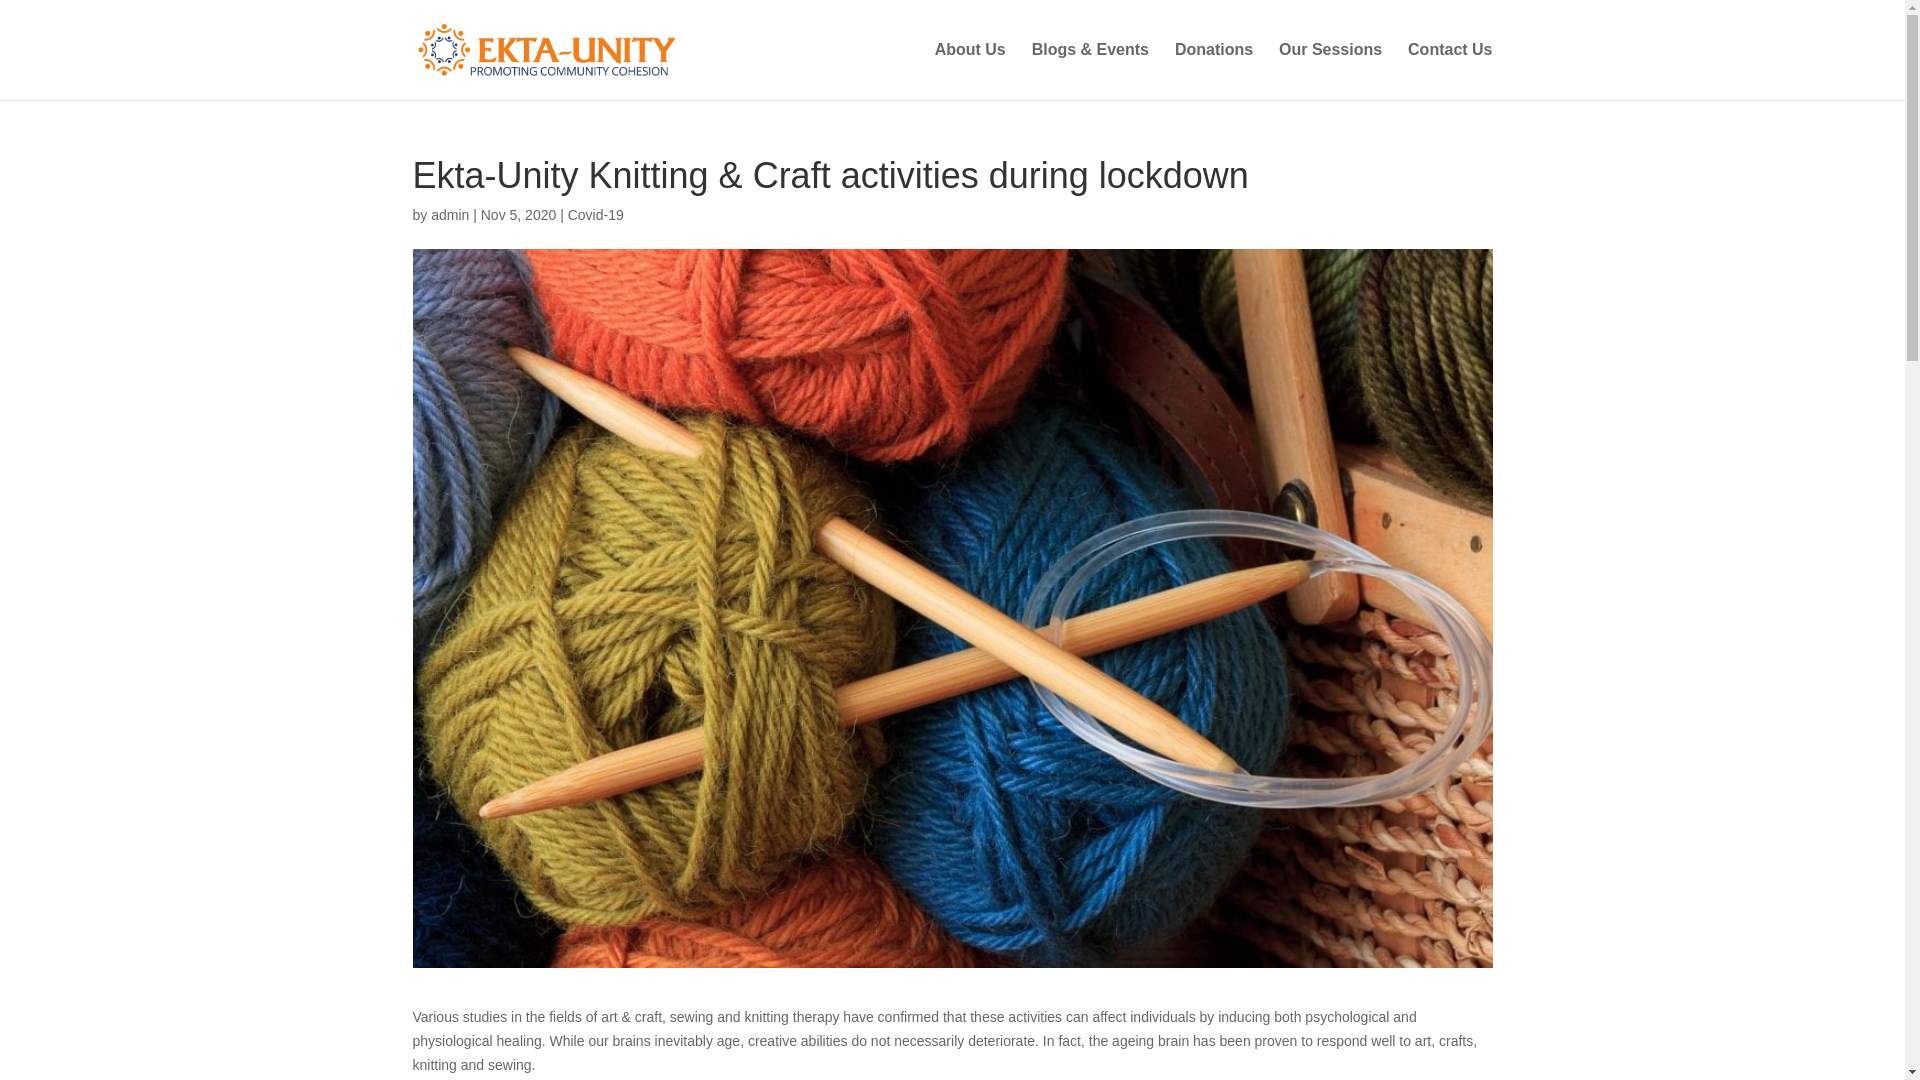 The height and width of the screenshot is (1080, 1920). Describe the element at coordinates (1449, 72) in the screenshot. I see `Contact Us` at that location.